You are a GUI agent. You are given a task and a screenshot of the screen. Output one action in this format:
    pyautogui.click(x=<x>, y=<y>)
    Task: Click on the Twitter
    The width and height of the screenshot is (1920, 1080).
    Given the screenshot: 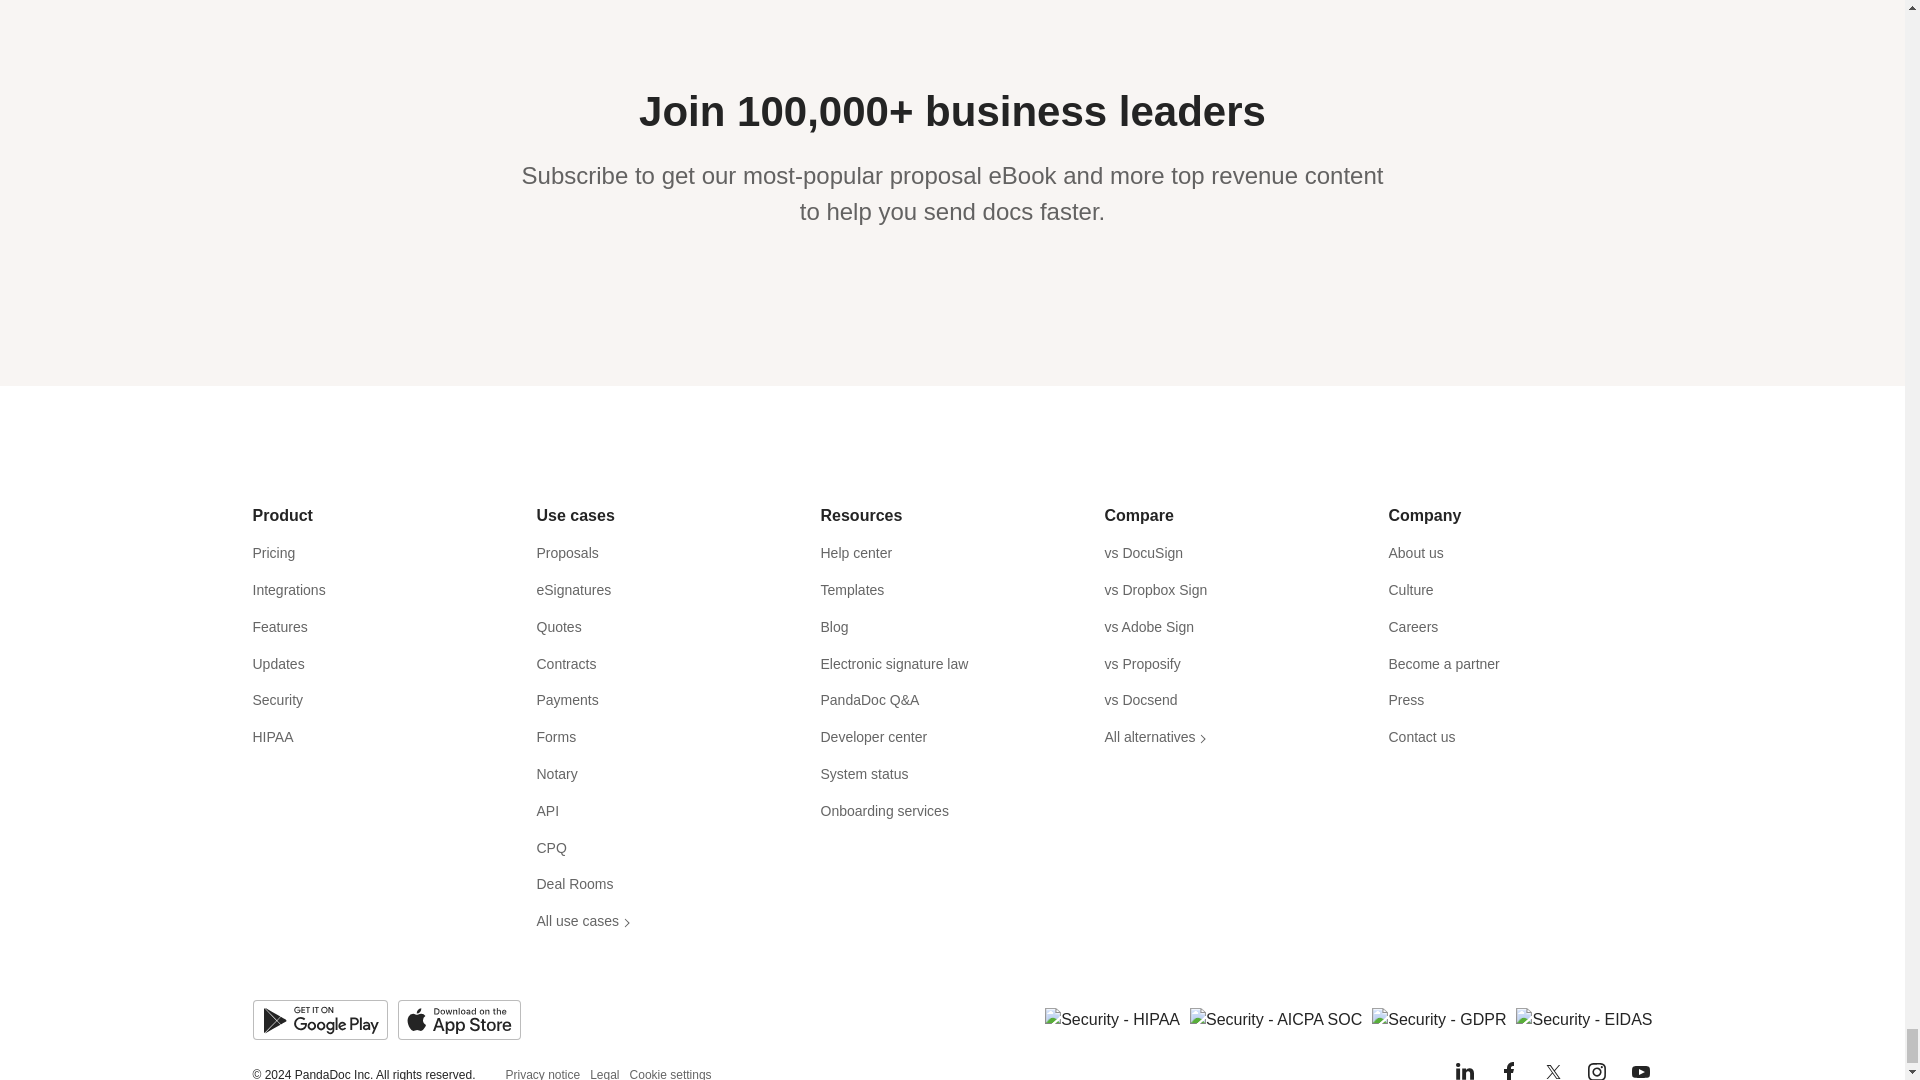 What is the action you would take?
    pyautogui.click(x=1552, y=1070)
    